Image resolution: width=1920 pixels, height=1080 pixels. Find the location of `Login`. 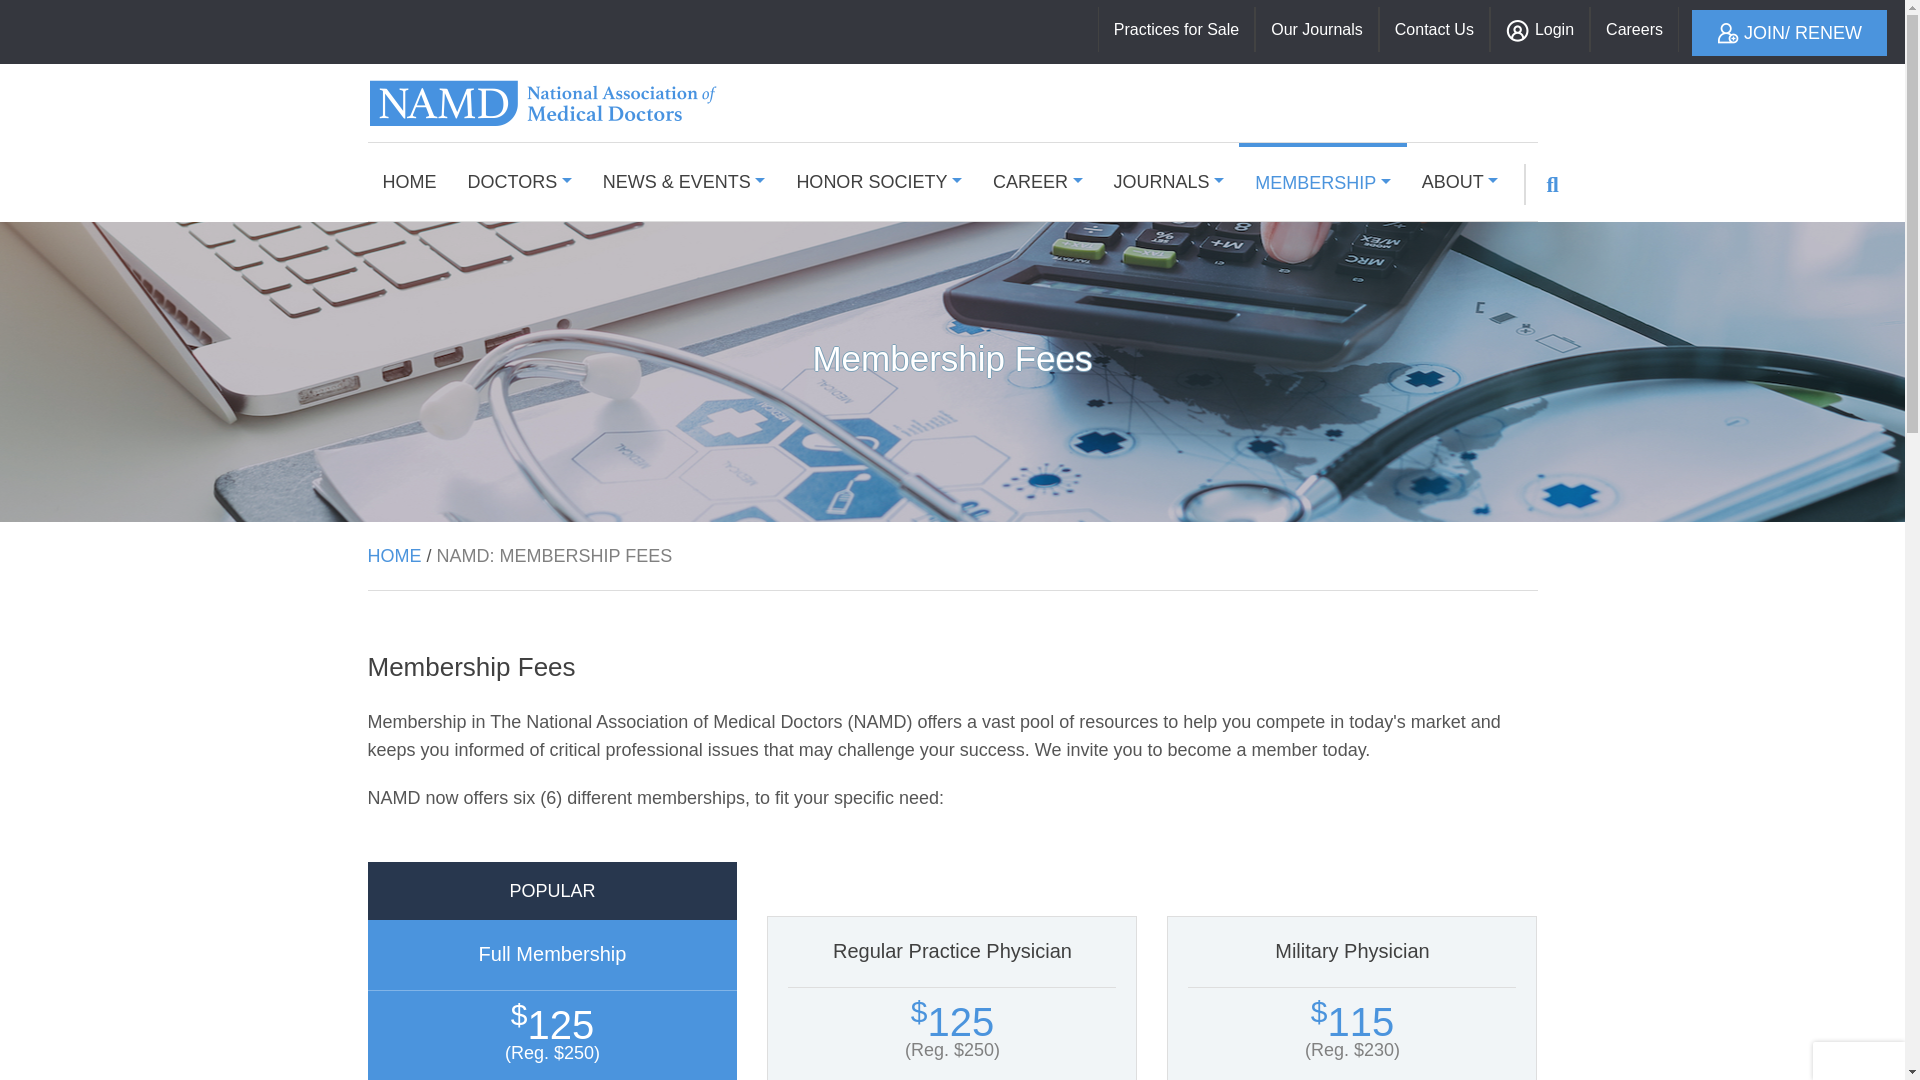

Login is located at coordinates (1539, 28).